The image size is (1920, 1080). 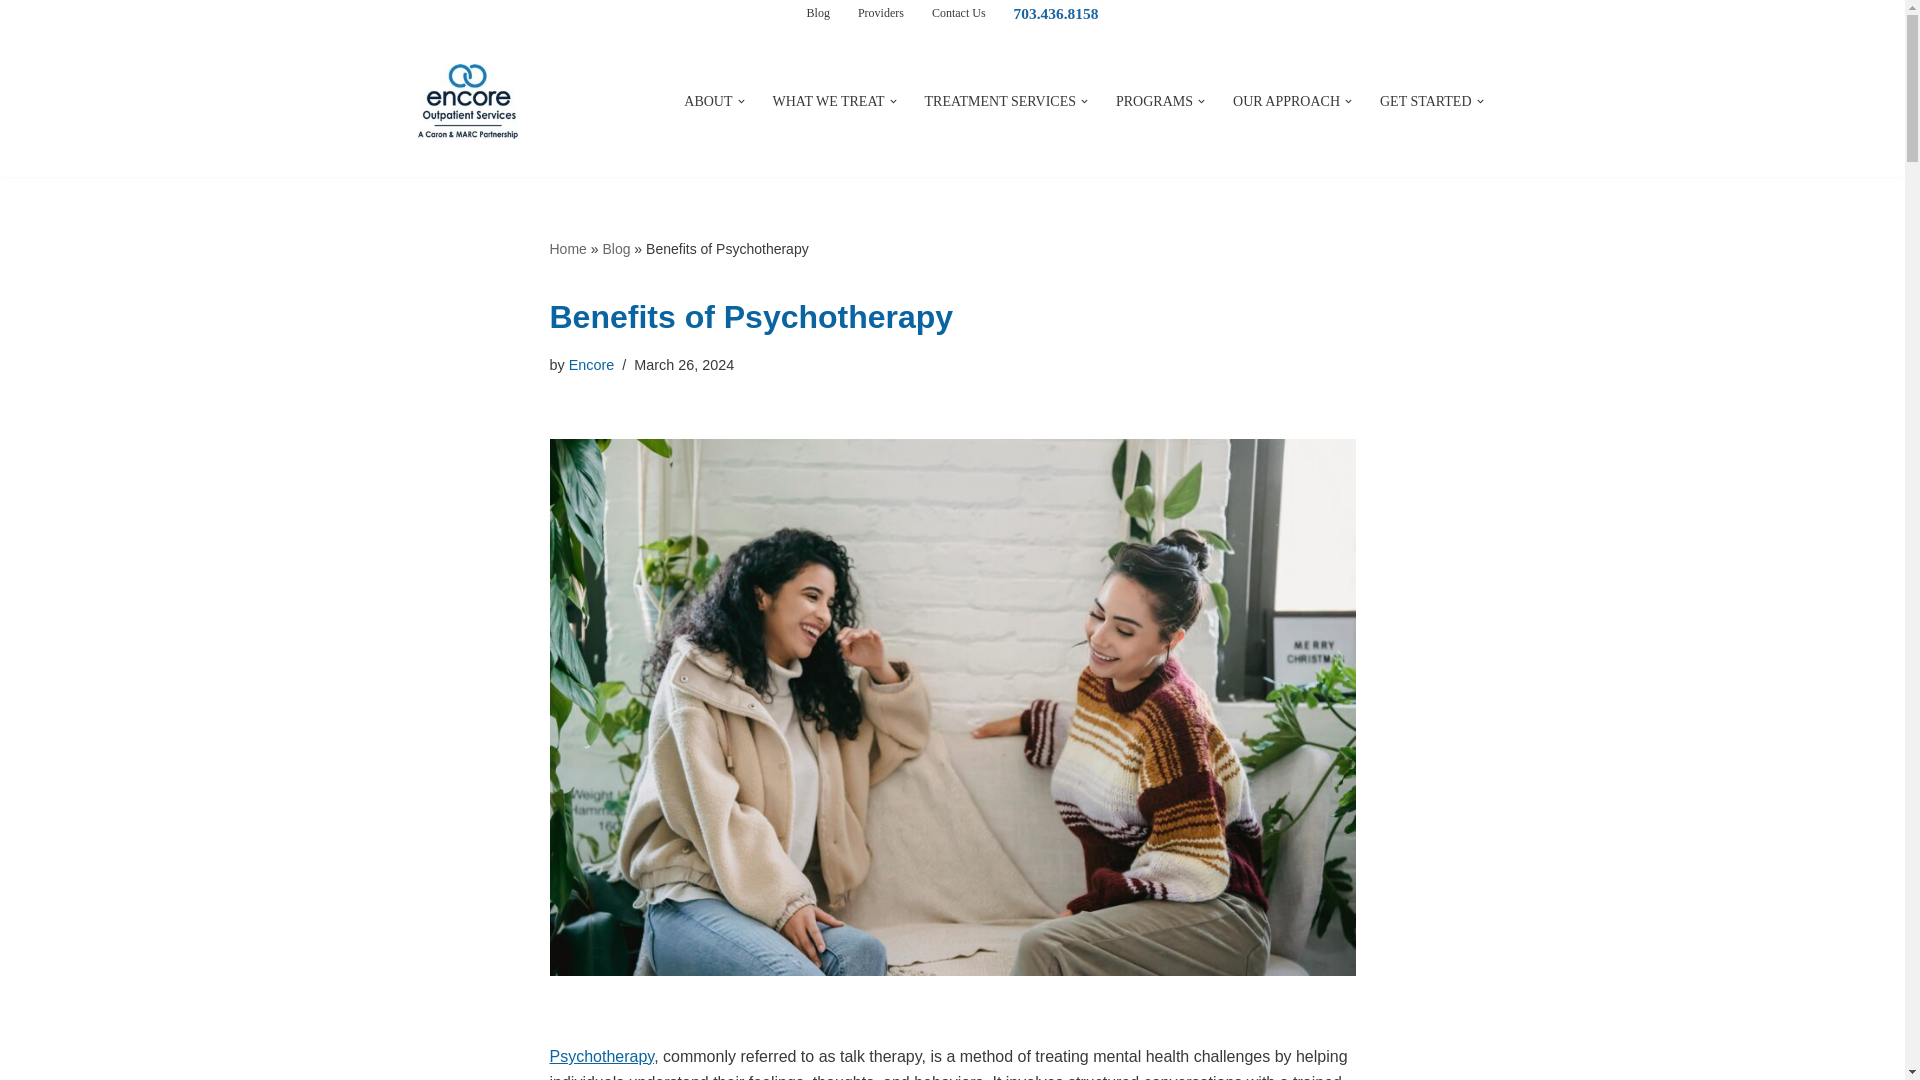 What do you see at coordinates (591, 364) in the screenshot?
I see `Posts by Encore` at bounding box center [591, 364].